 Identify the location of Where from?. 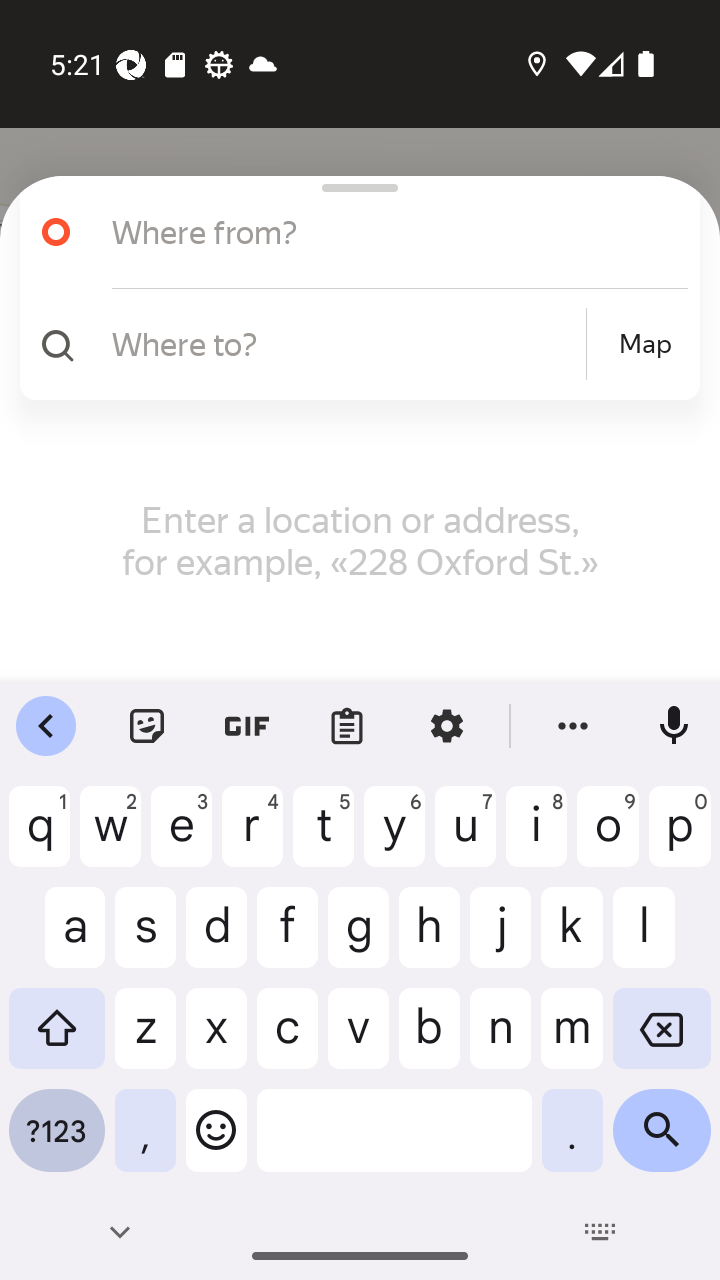
(374, 232).